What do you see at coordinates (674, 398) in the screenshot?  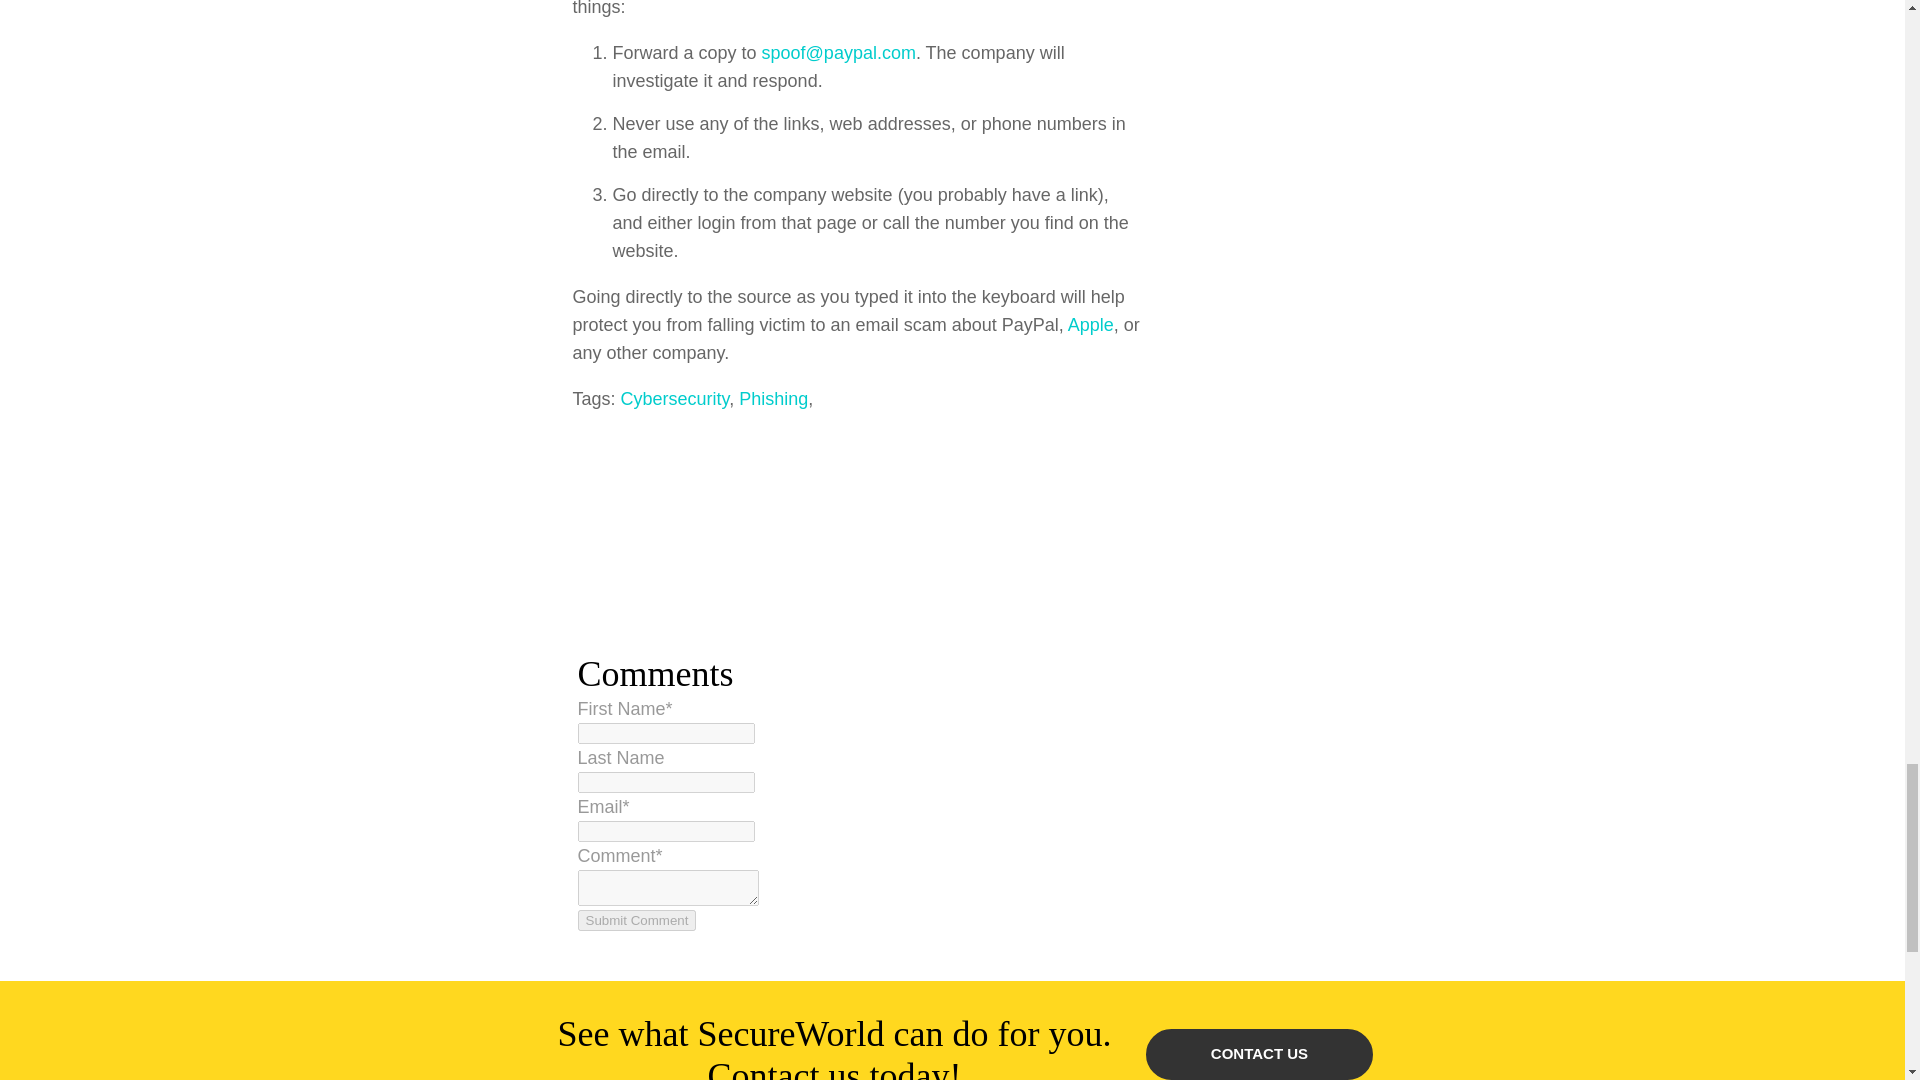 I see `Cybersecurity` at bounding box center [674, 398].